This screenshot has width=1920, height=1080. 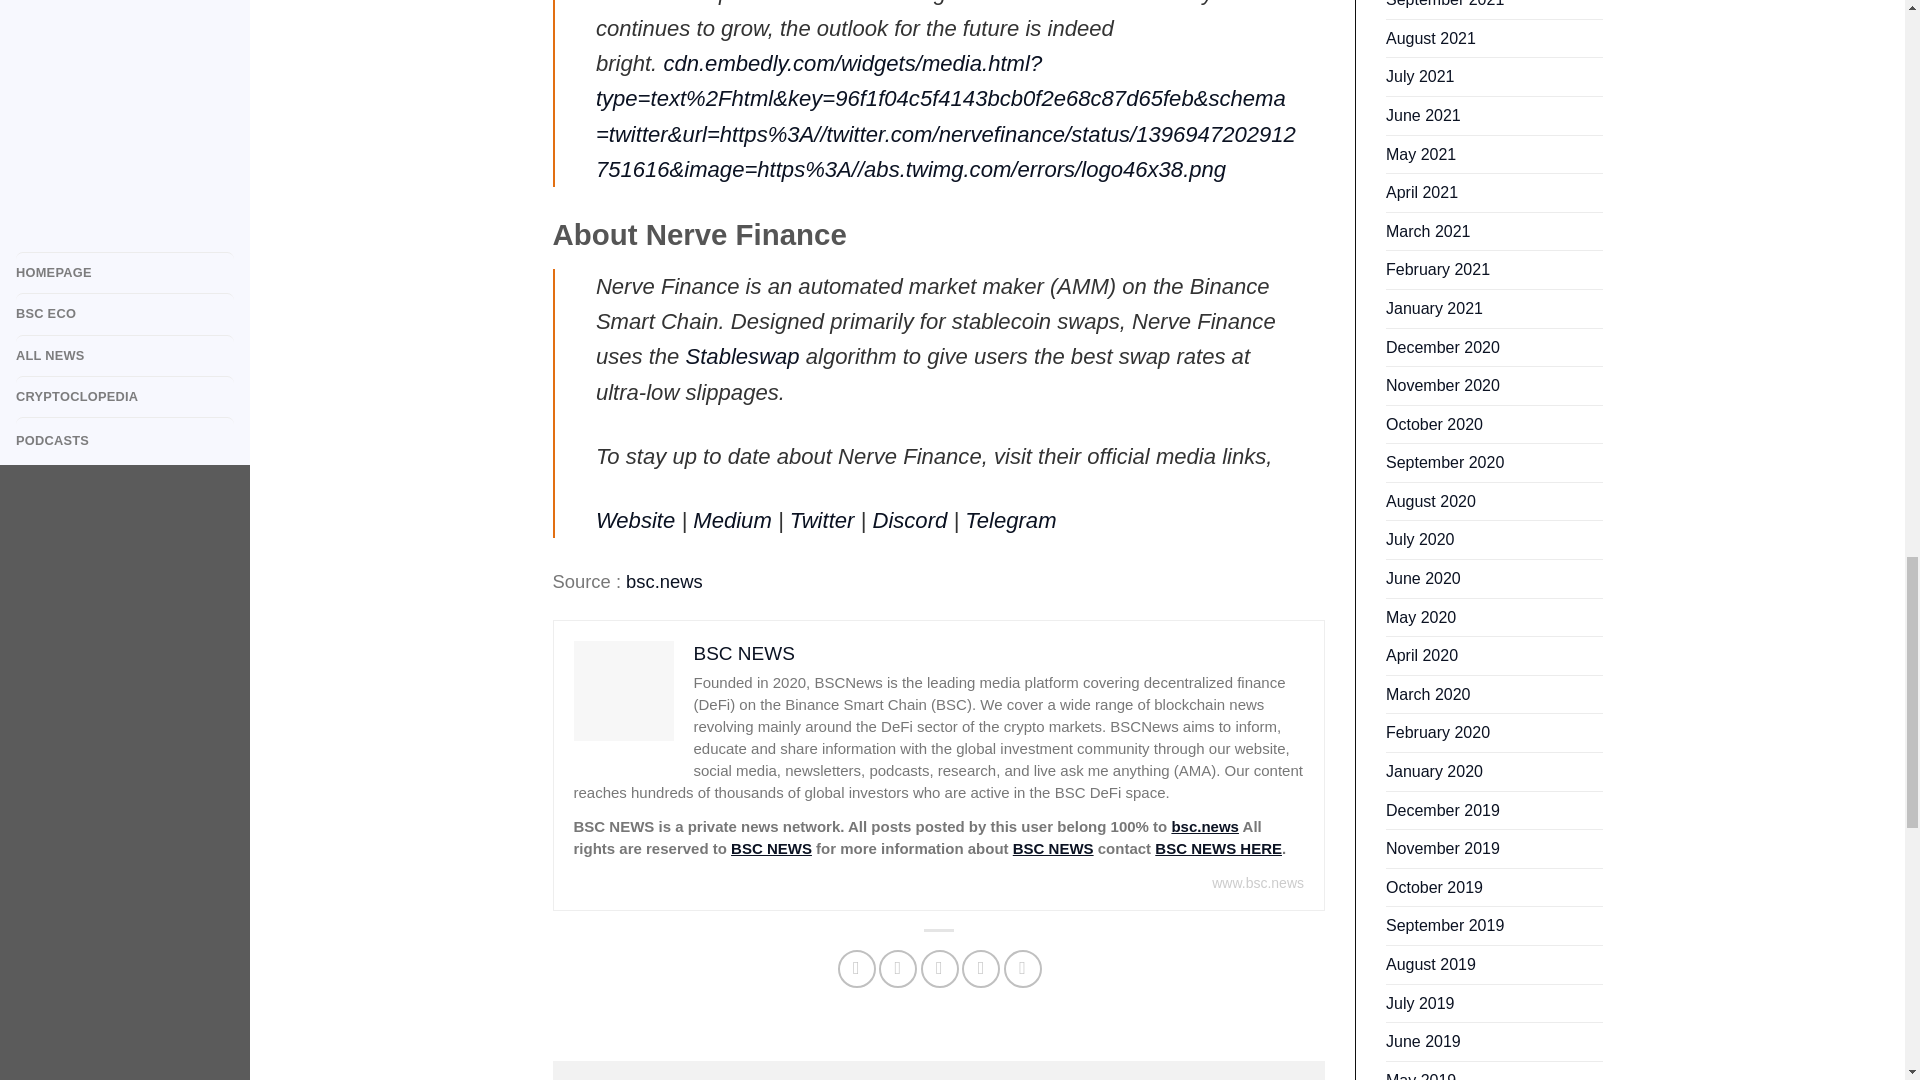 I want to click on bsc.news, so click(x=664, y=581).